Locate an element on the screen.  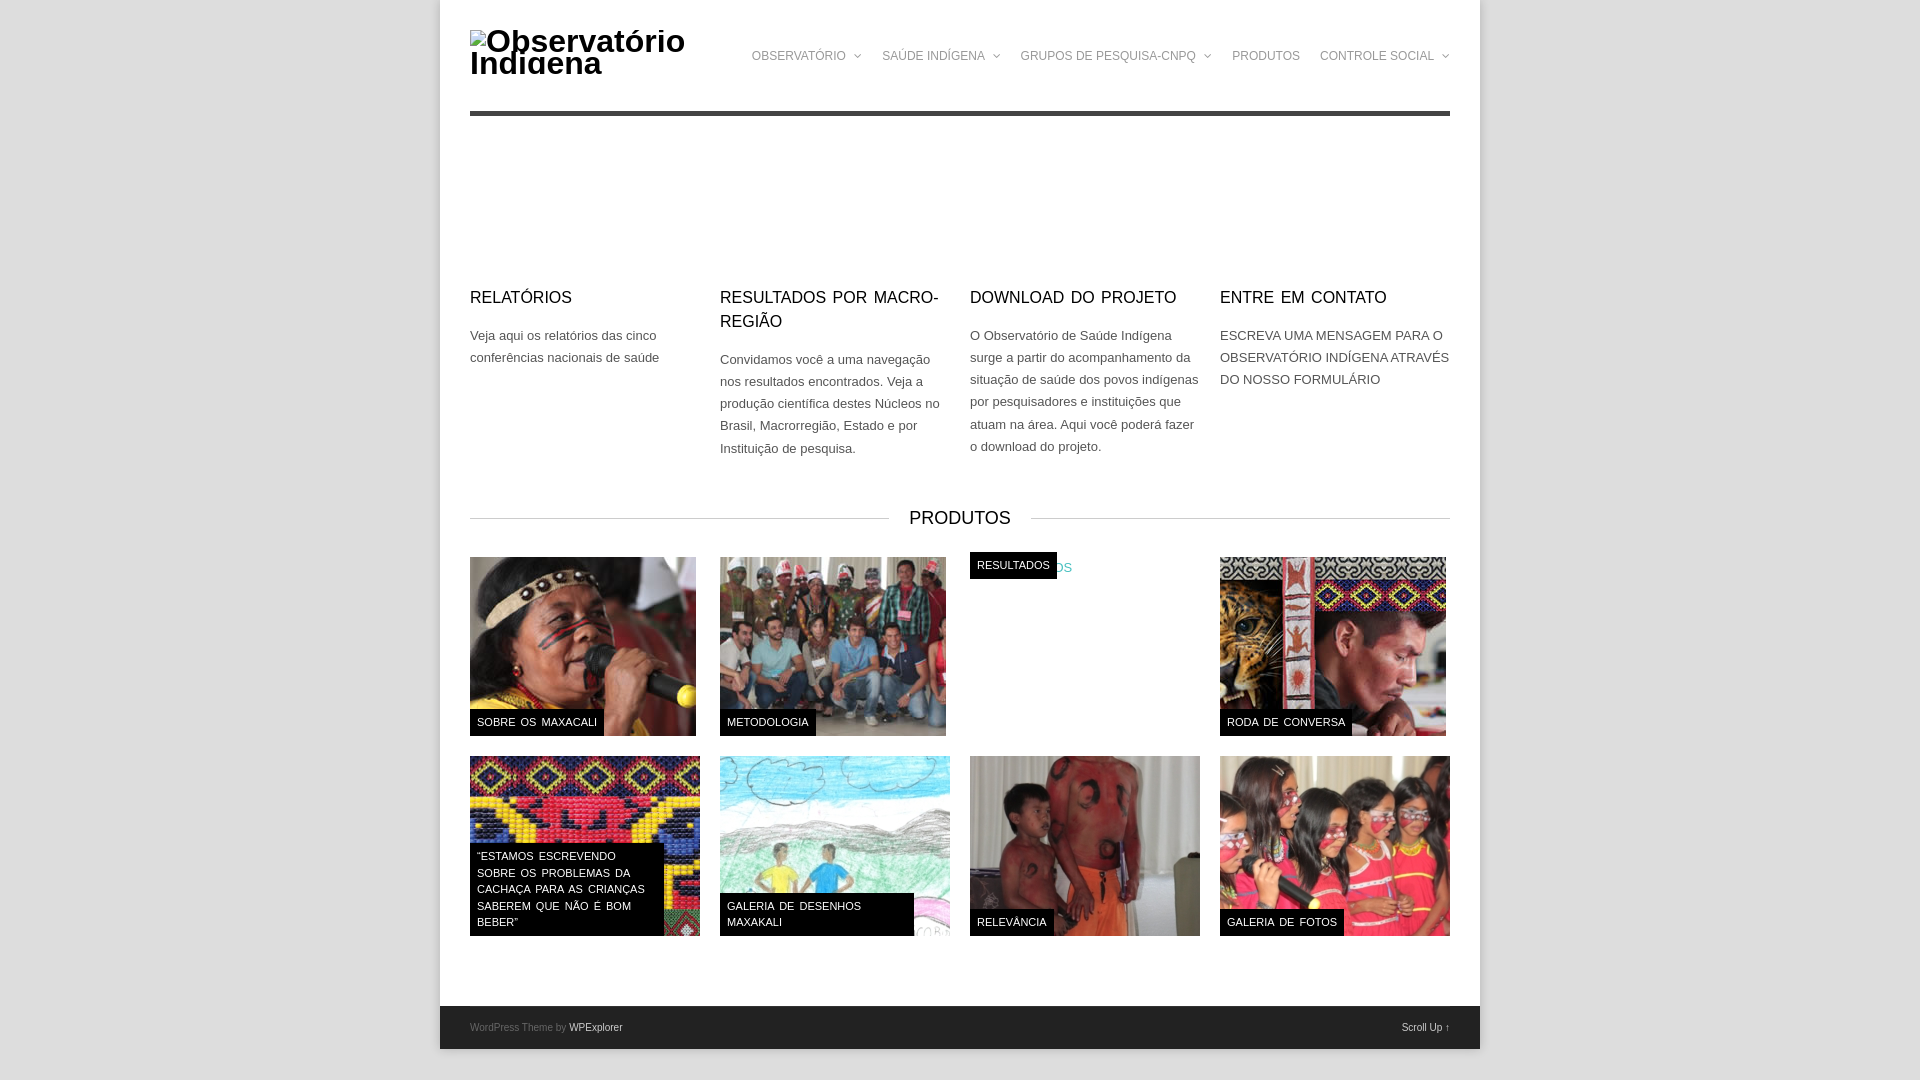
GRUPOS DE PESQUISA-CNPQ is located at coordinates (1117, 56).